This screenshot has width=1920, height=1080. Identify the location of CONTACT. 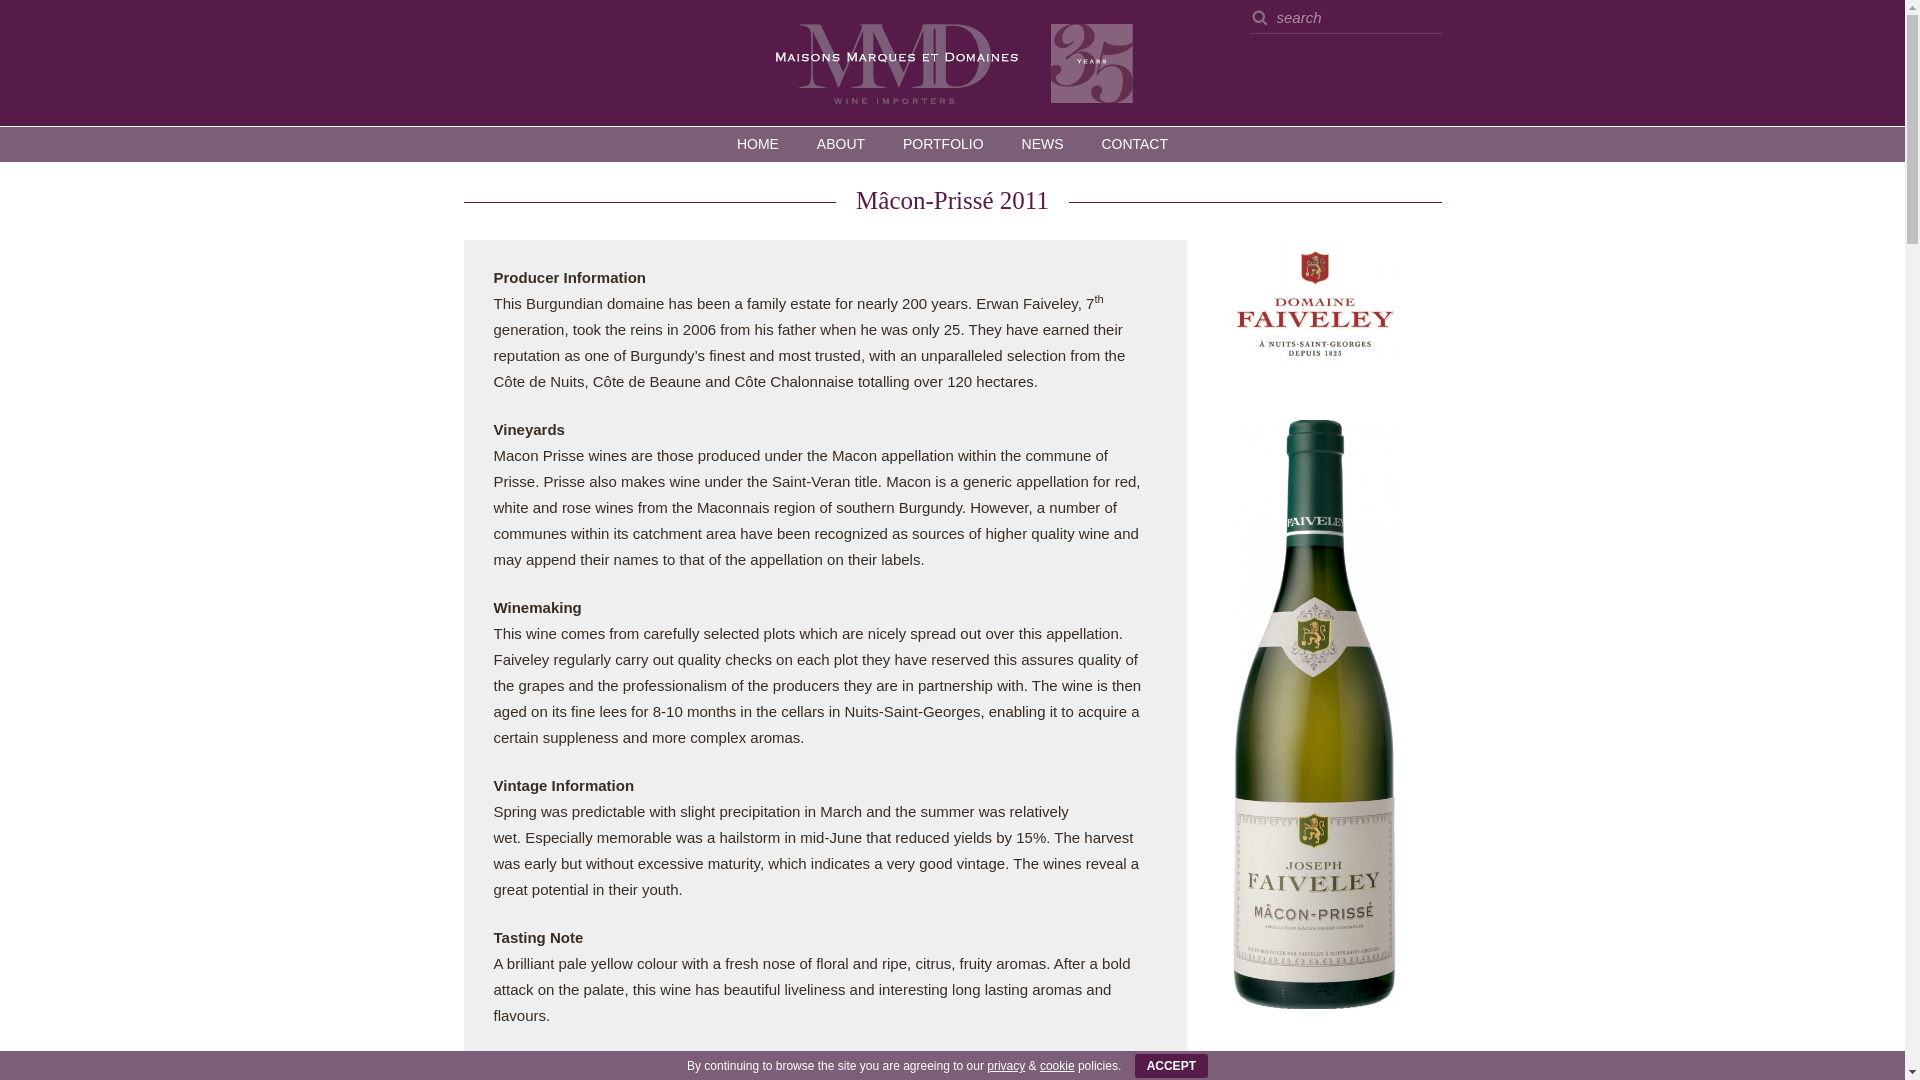
(1134, 144).